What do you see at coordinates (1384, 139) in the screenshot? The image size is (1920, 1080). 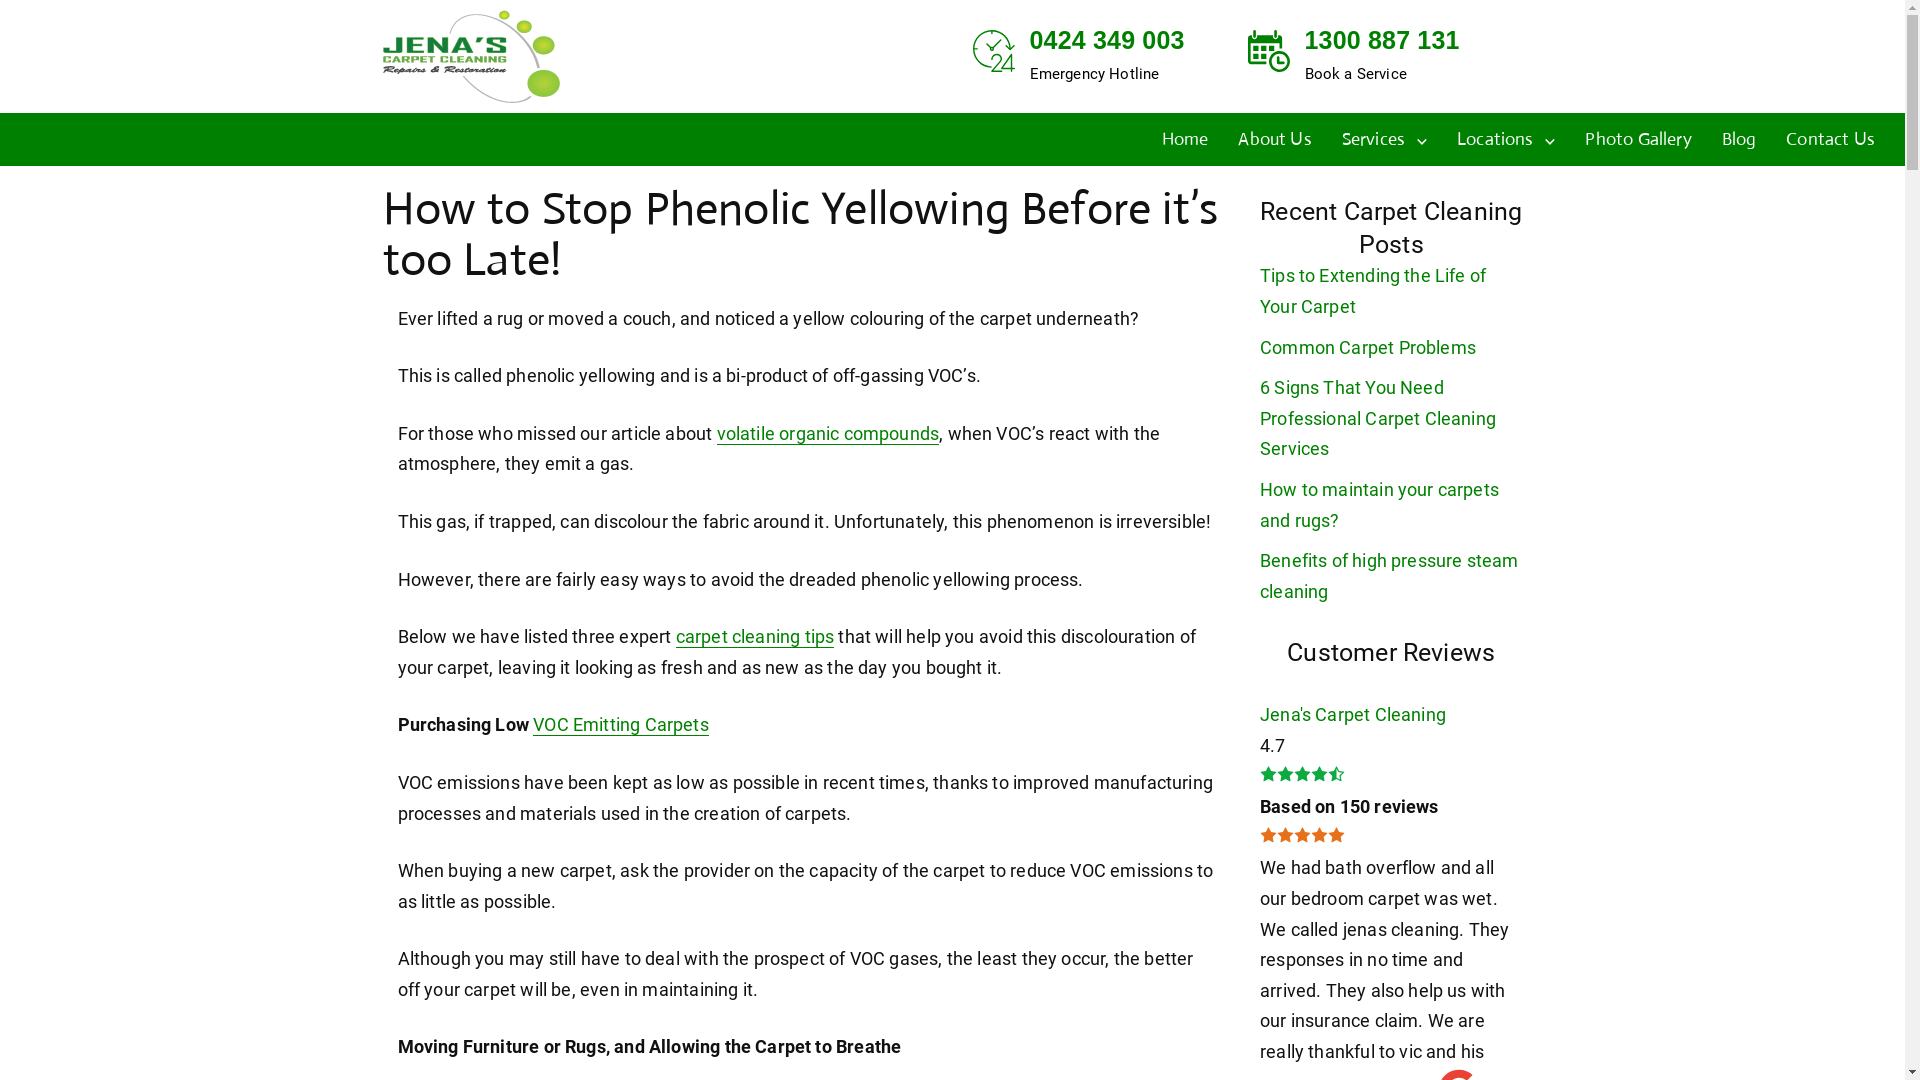 I see `Services` at bounding box center [1384, 139].